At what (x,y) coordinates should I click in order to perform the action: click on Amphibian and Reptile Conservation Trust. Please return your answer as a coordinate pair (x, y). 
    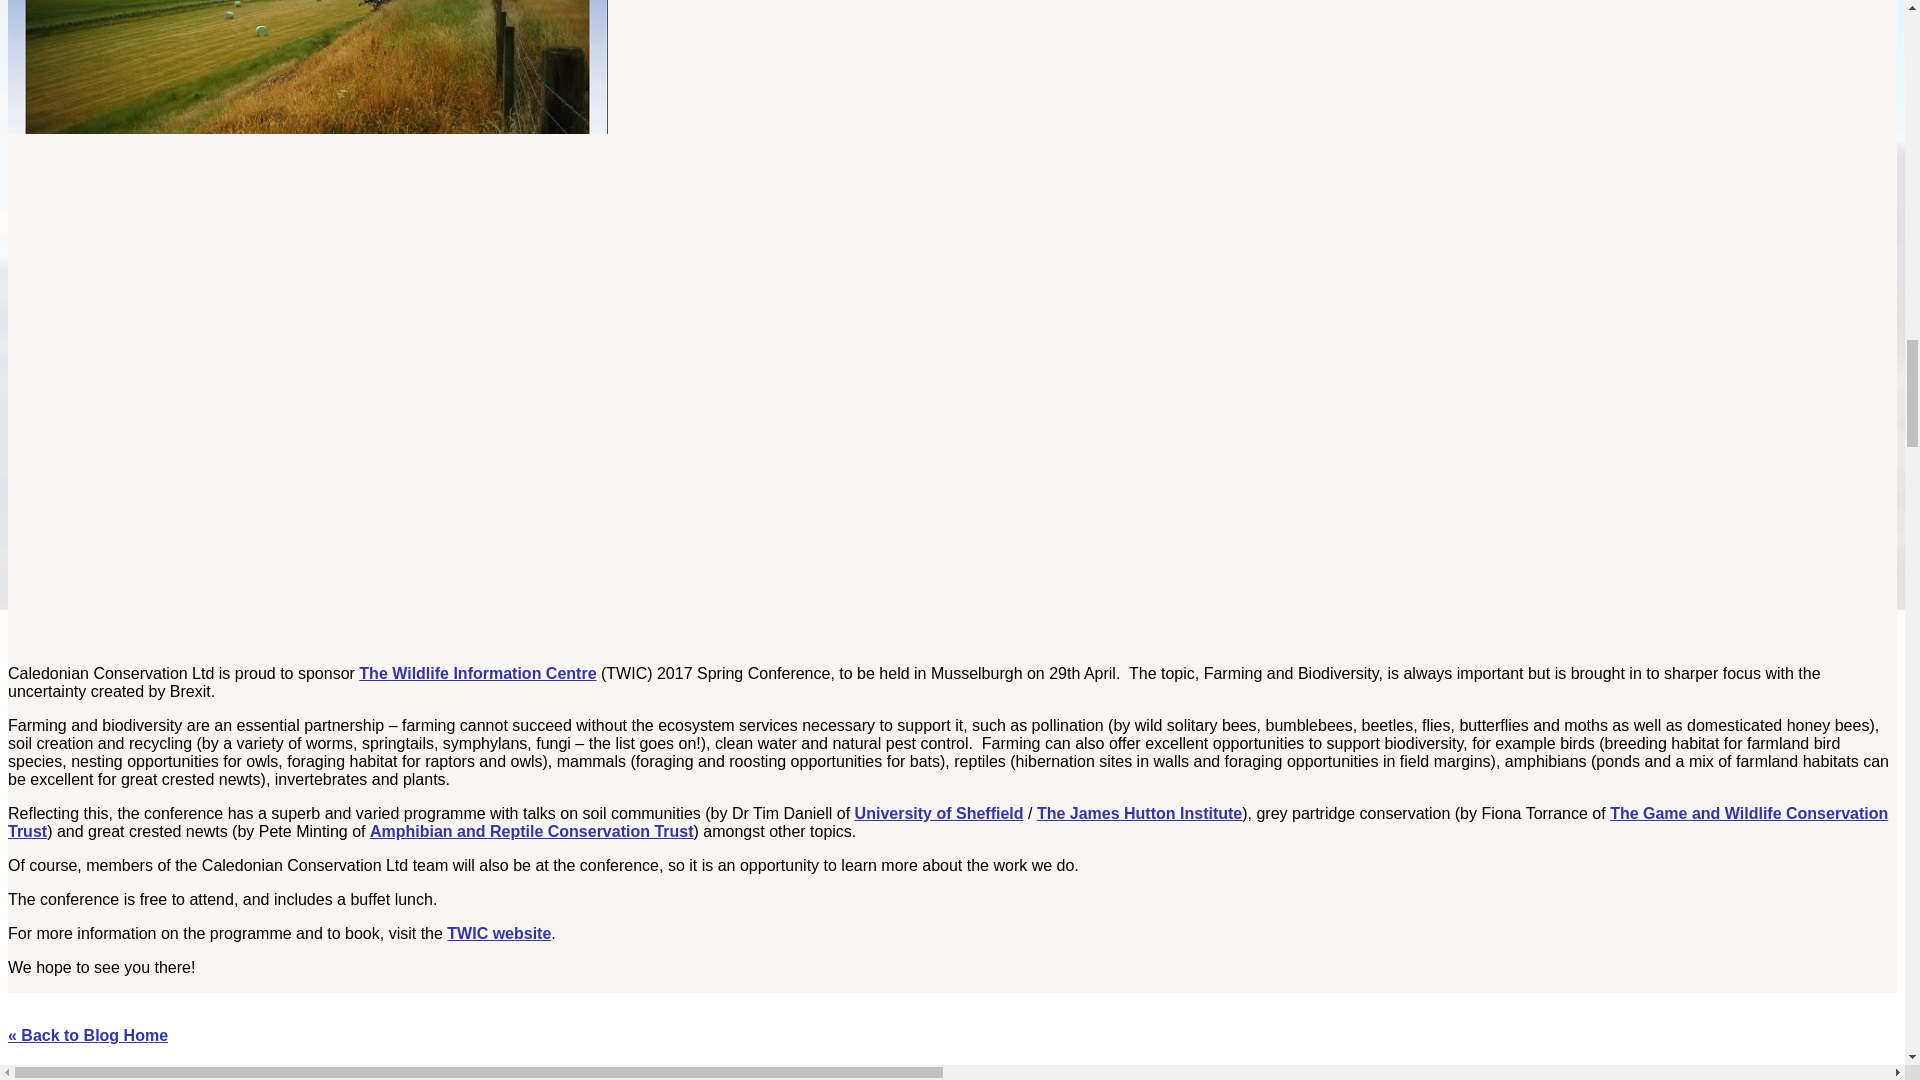
    Looking at the image, I should click on (532, 831).